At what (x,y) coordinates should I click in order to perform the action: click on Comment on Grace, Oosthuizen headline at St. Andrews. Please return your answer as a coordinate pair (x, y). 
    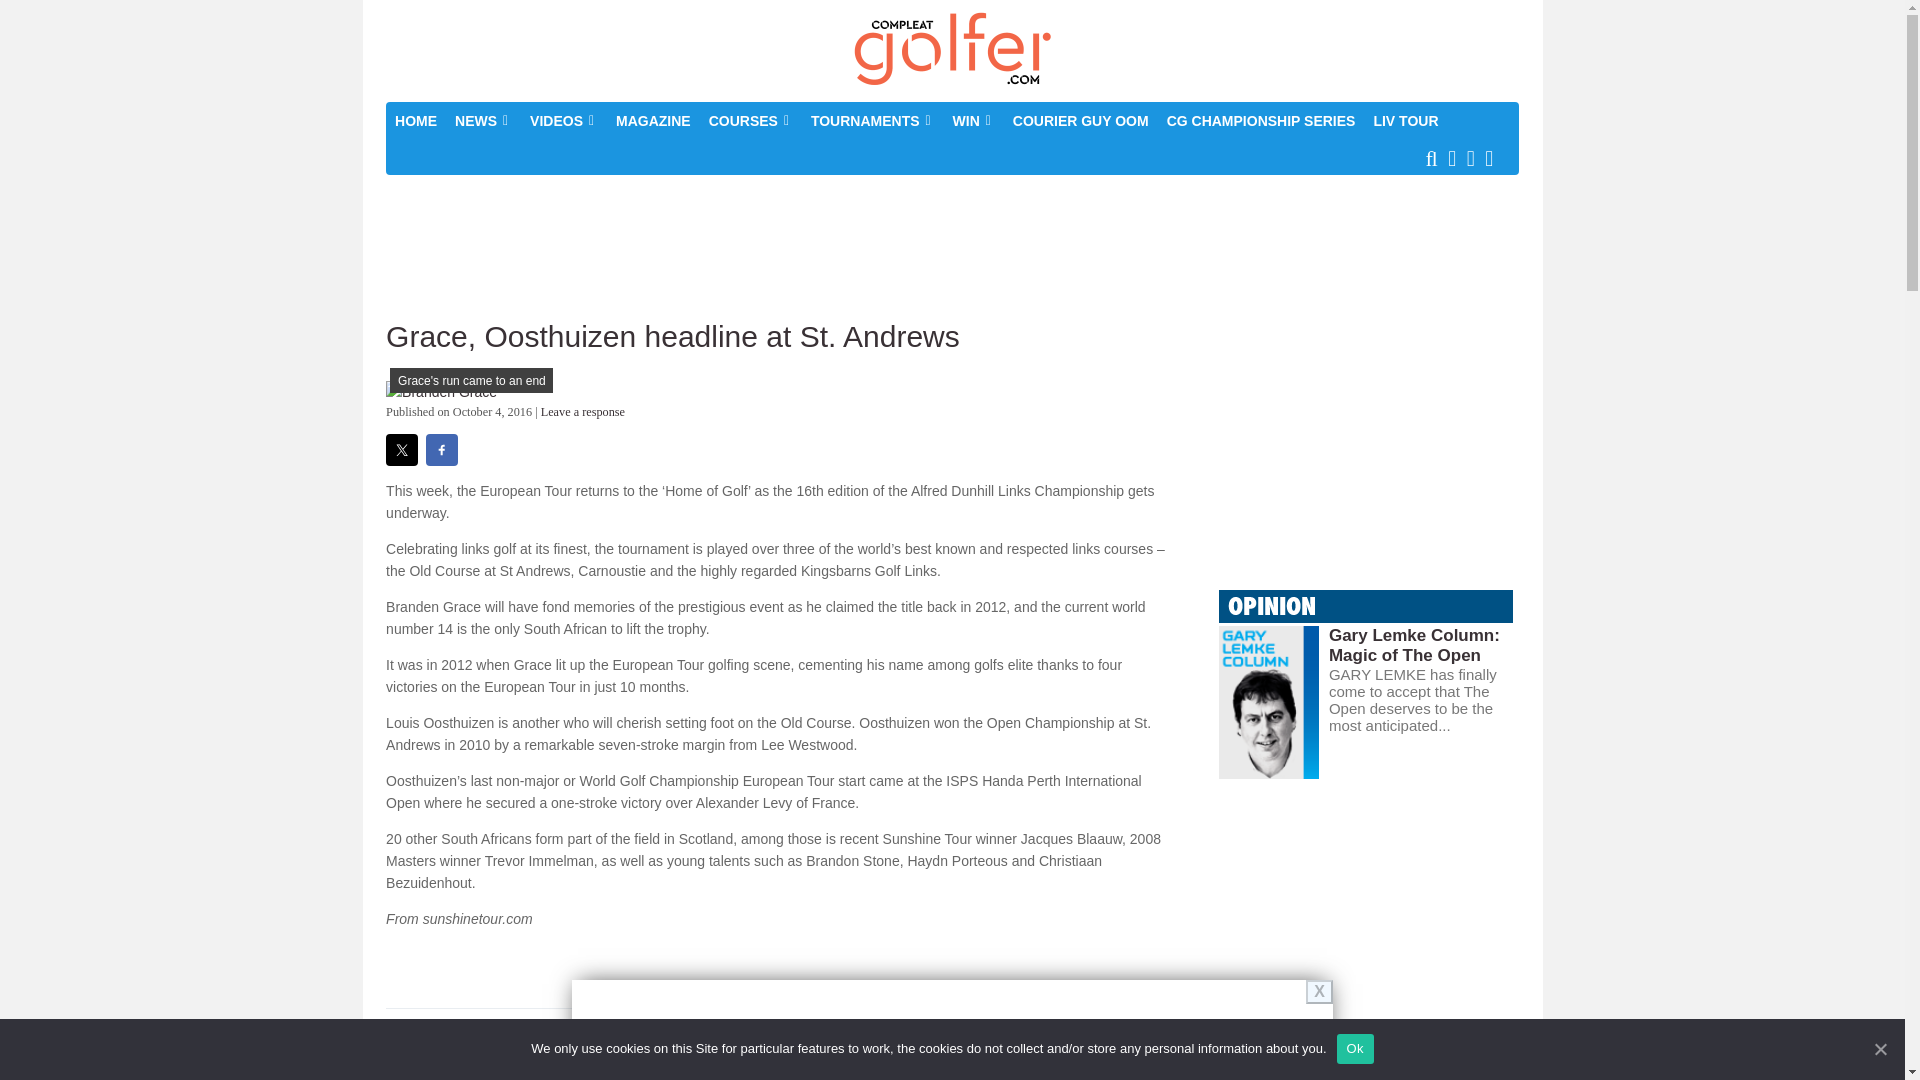
    Looking at the image, I should click on (583, 412).